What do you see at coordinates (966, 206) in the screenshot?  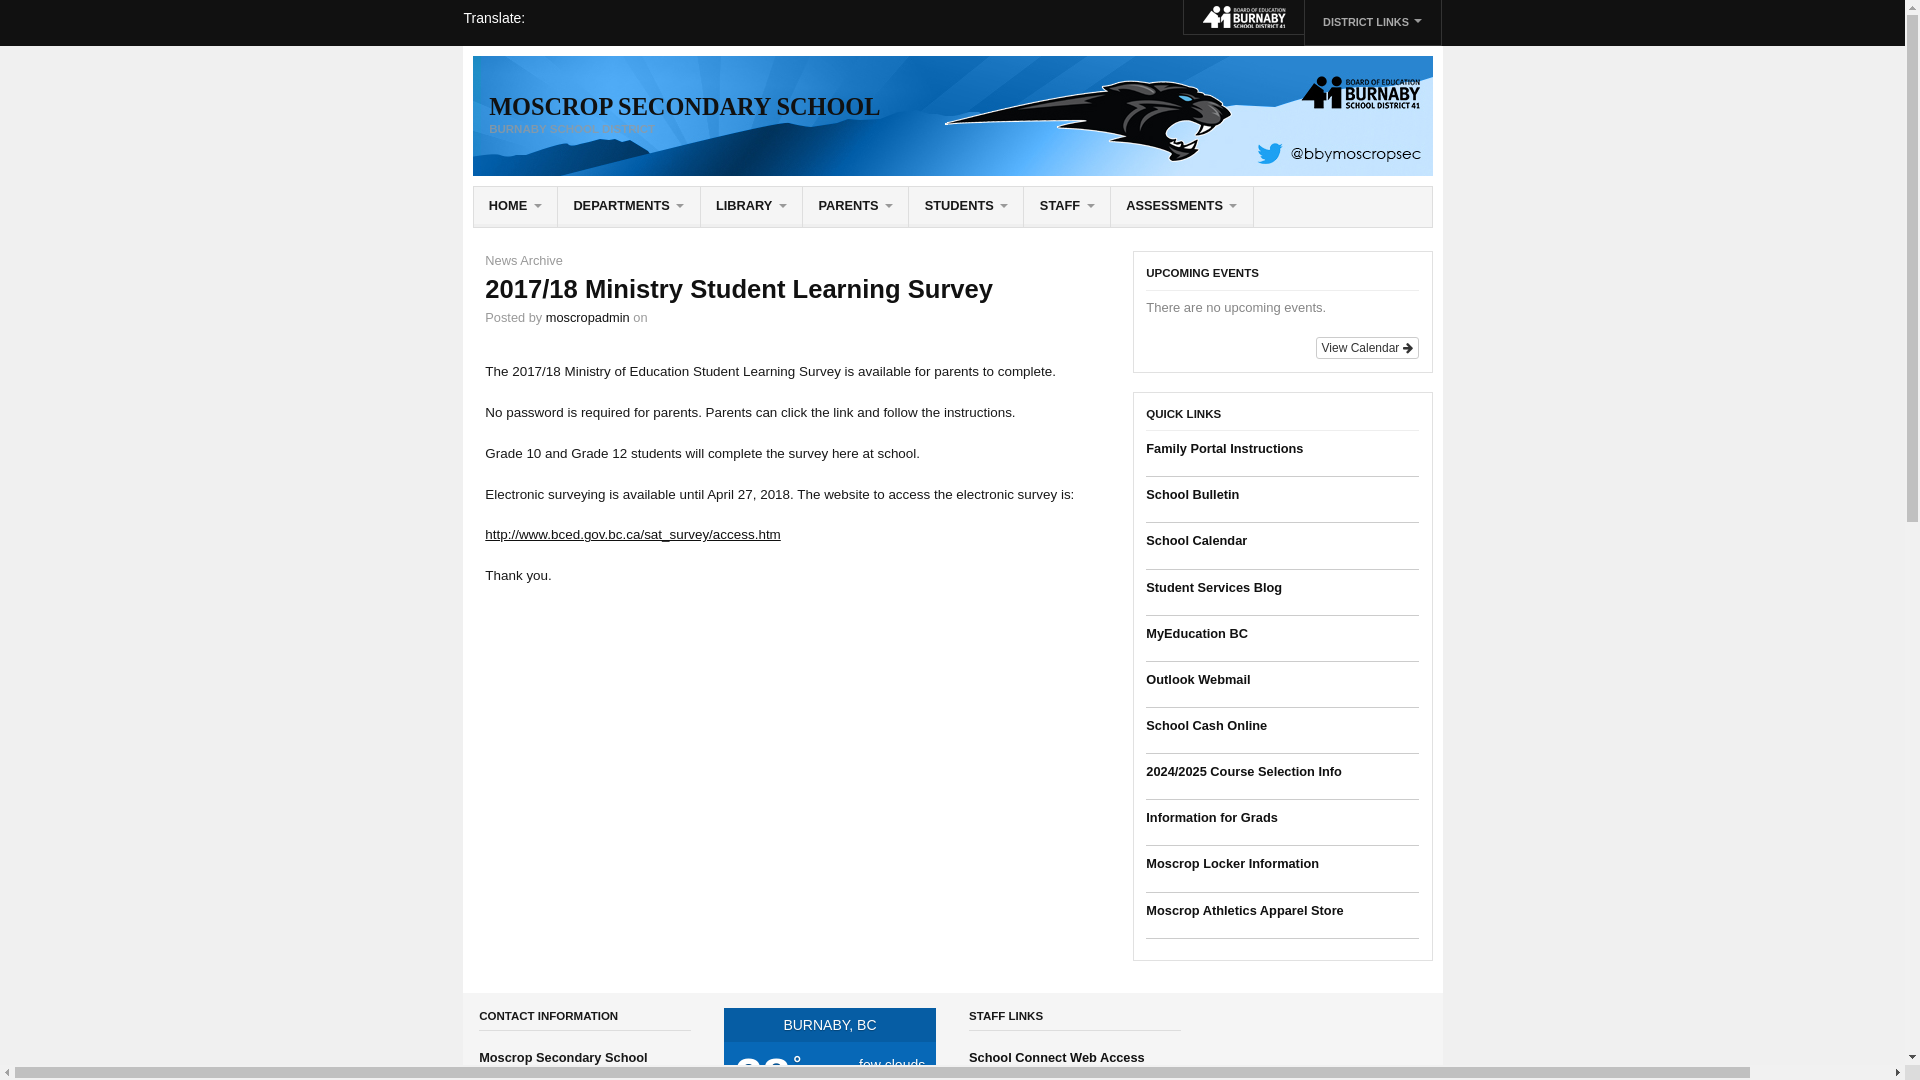 I see `Password reset` at bounding box center [966, 206].